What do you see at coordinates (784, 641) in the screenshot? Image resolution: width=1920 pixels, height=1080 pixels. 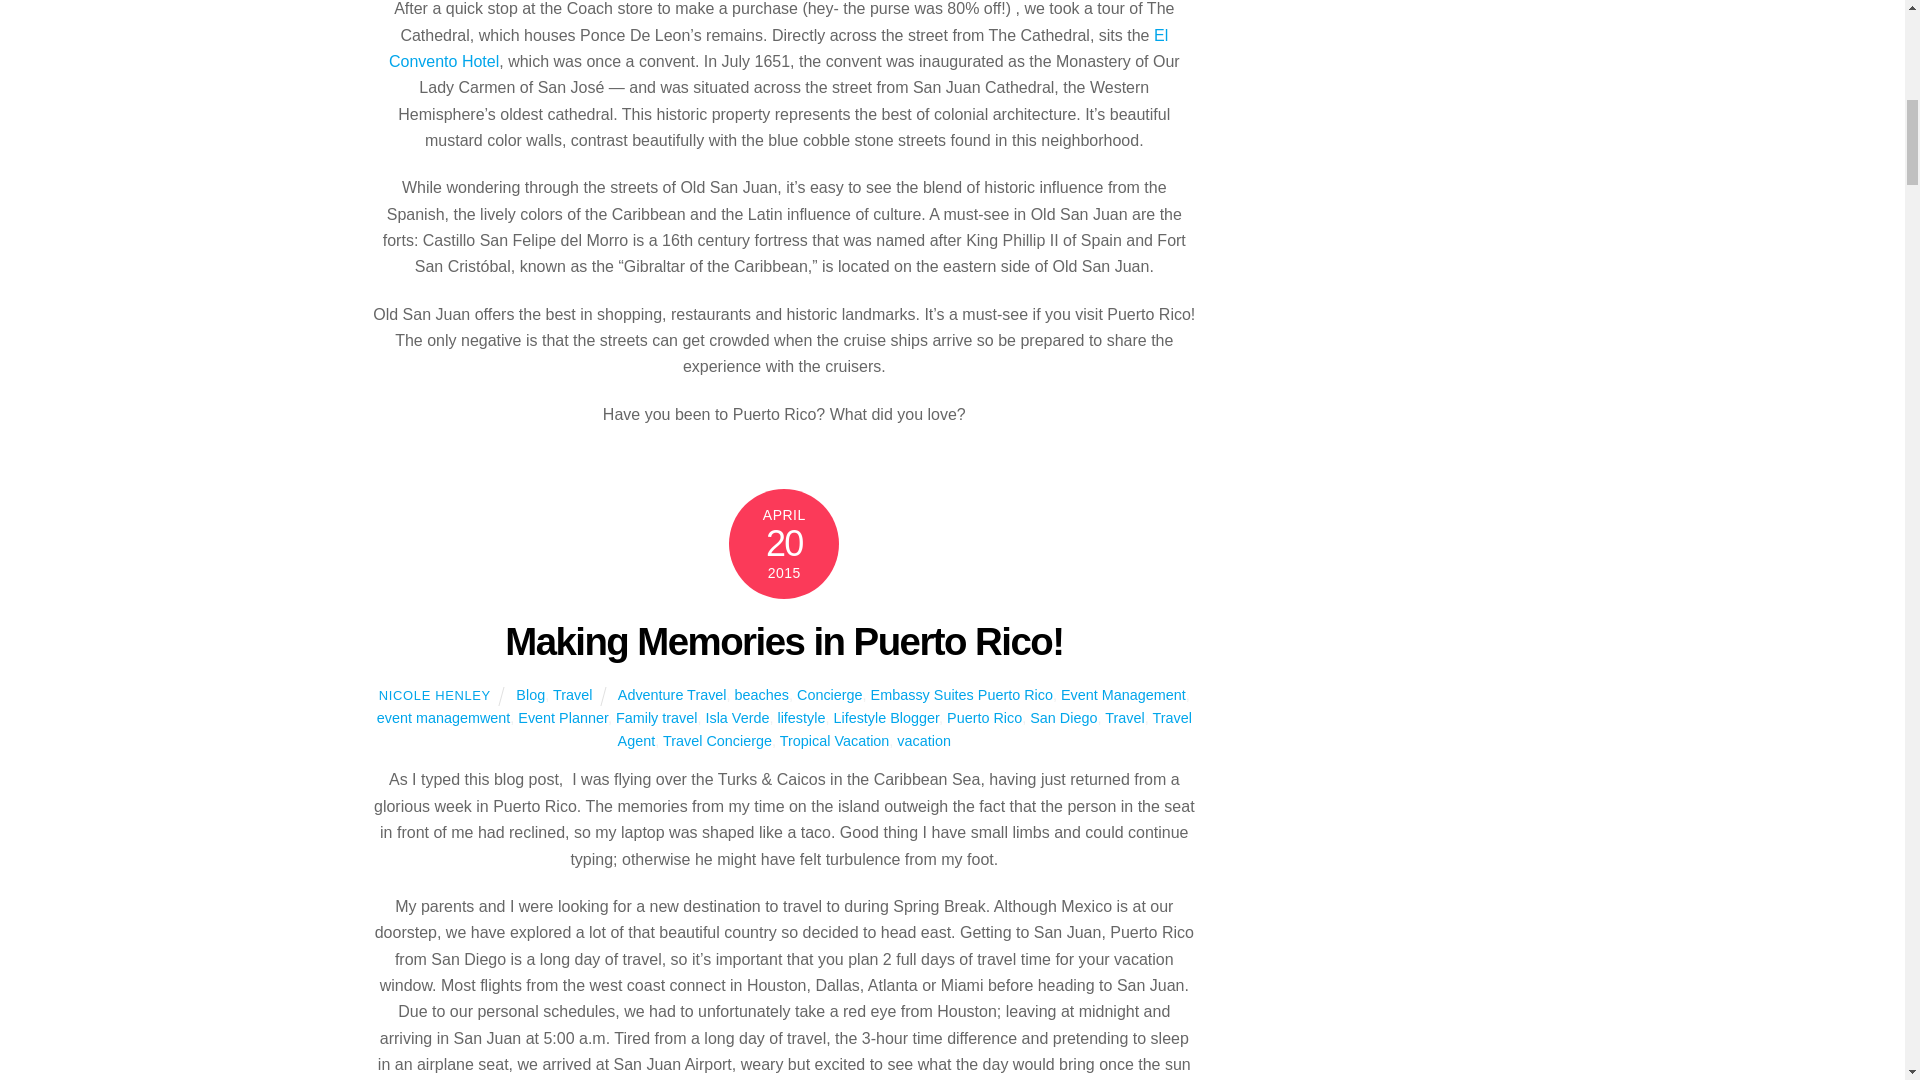 I see `Making Memories in Puerto Rico!` at bounding box center [784, 641].